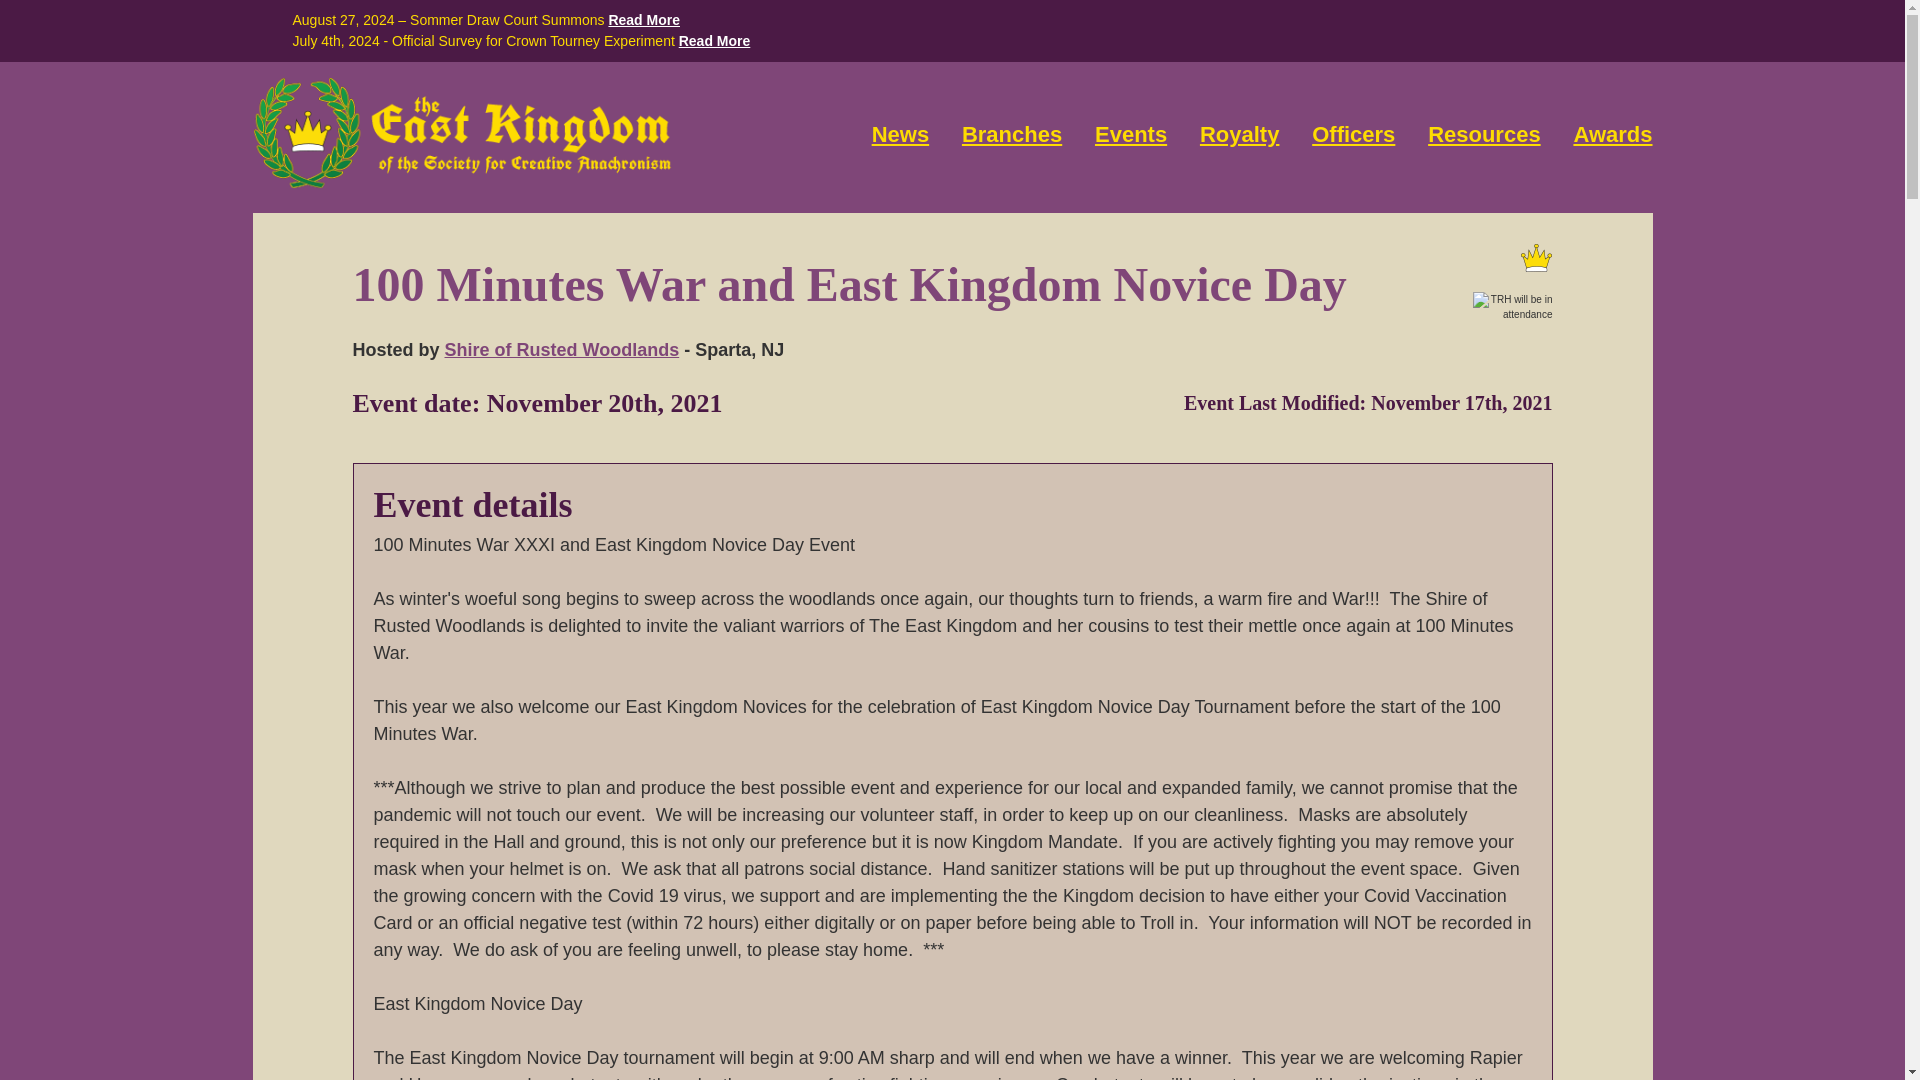  I want to click on Royalty, so click(1239, 134).